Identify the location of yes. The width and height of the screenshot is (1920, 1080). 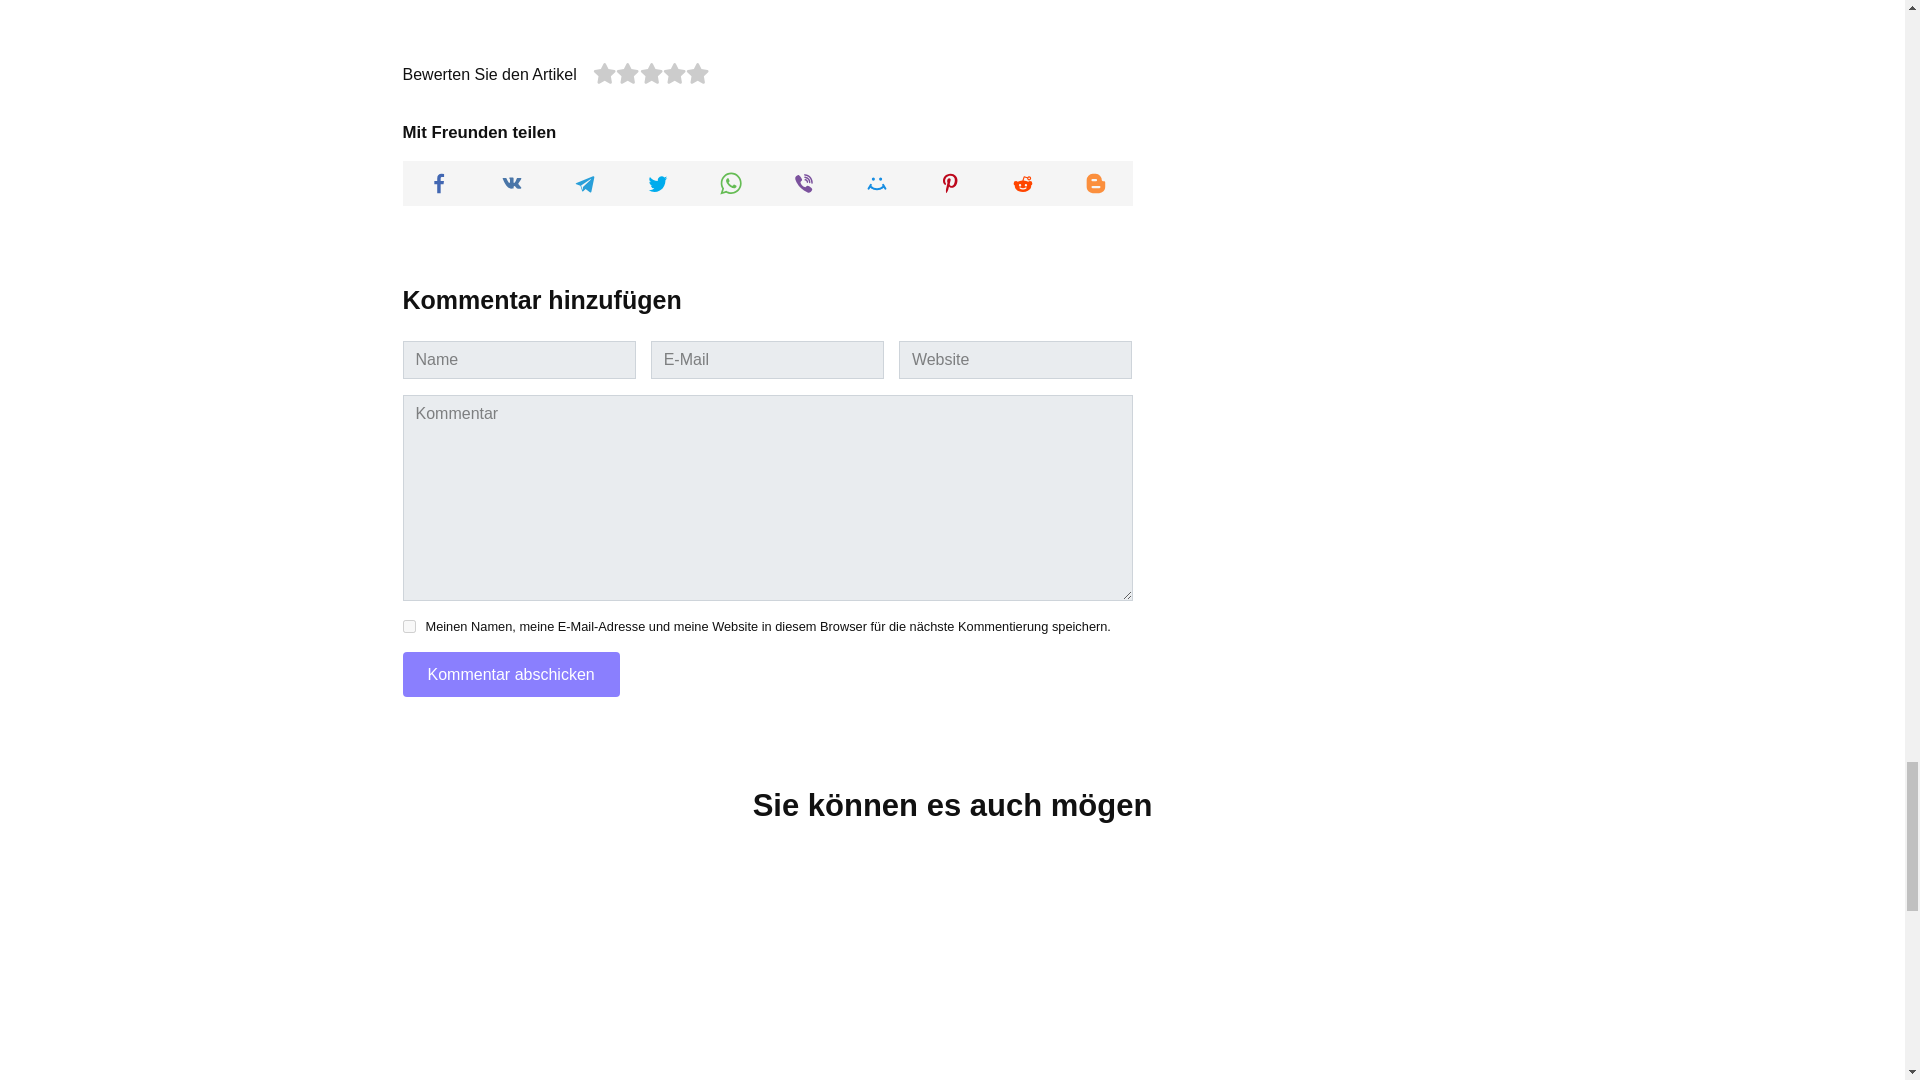
(408, 626).